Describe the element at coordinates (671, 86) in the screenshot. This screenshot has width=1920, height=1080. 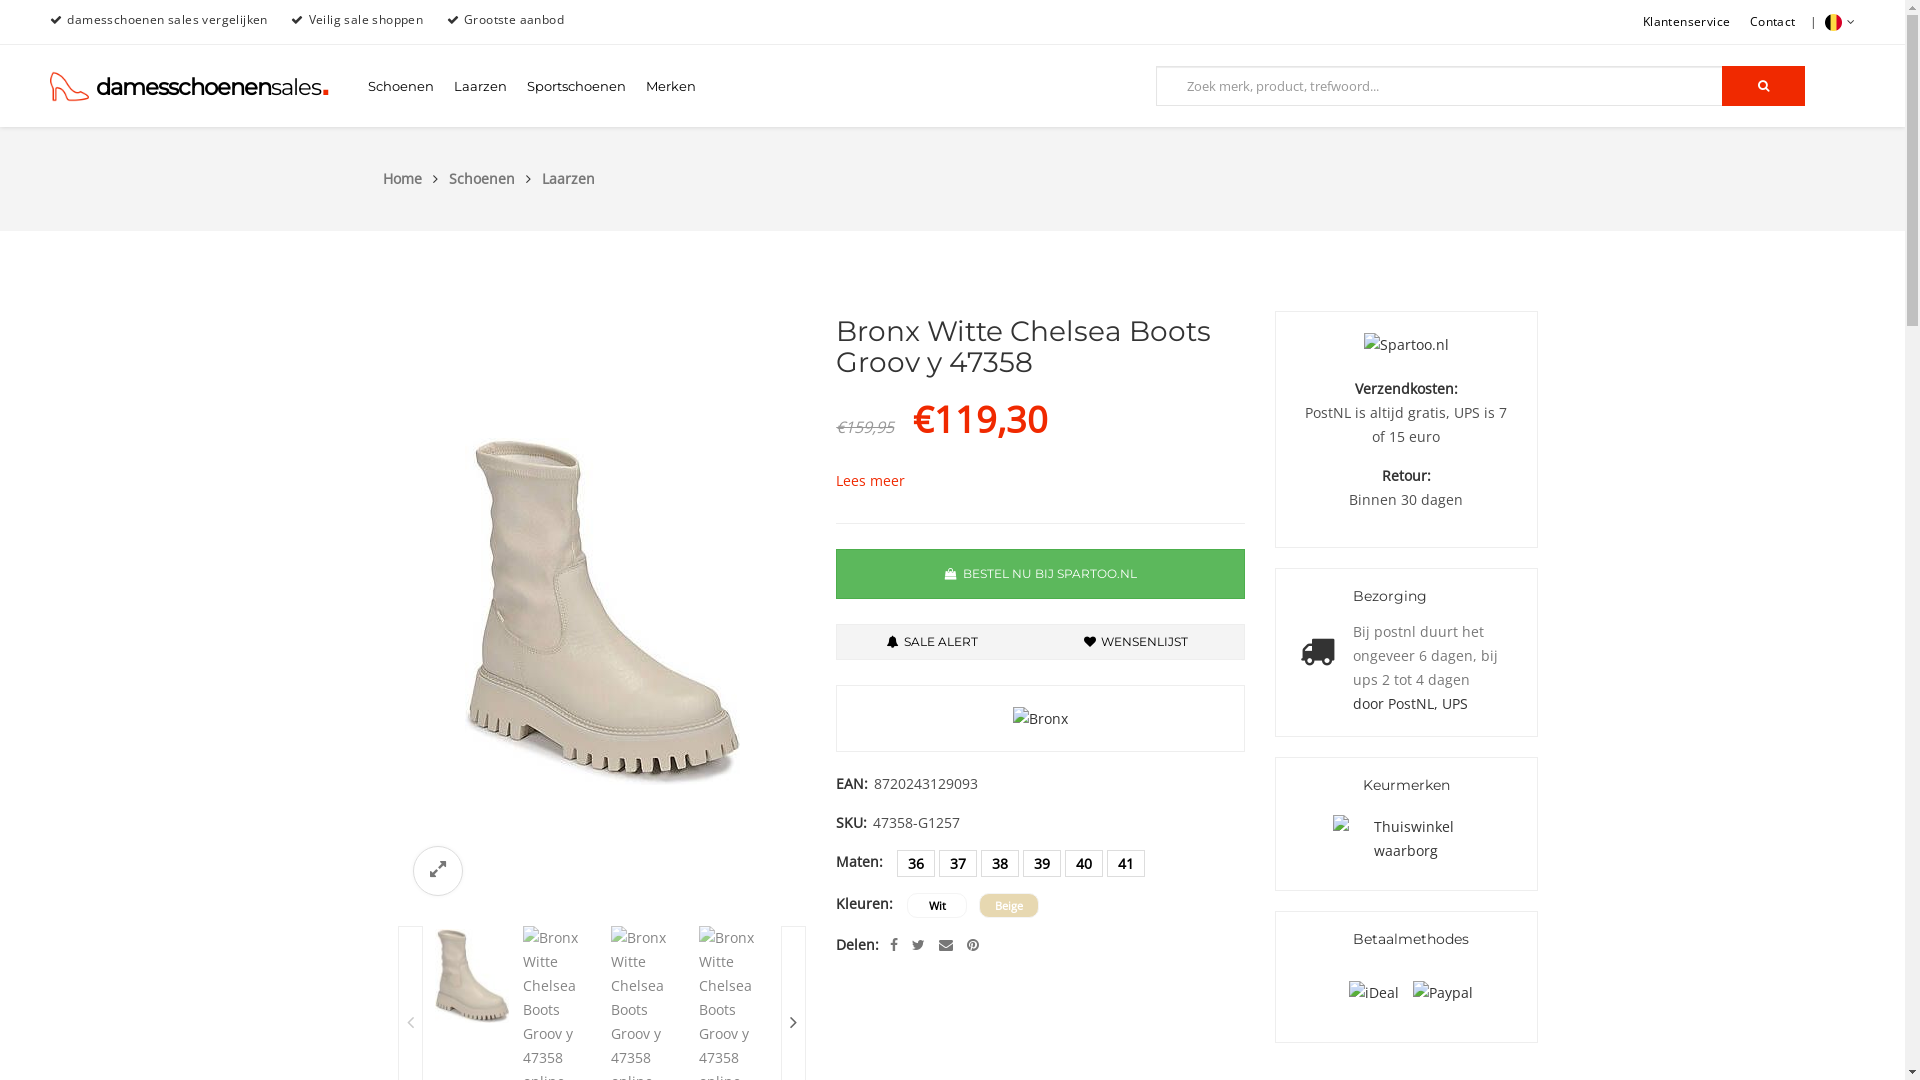
I see `Merken` at that location.